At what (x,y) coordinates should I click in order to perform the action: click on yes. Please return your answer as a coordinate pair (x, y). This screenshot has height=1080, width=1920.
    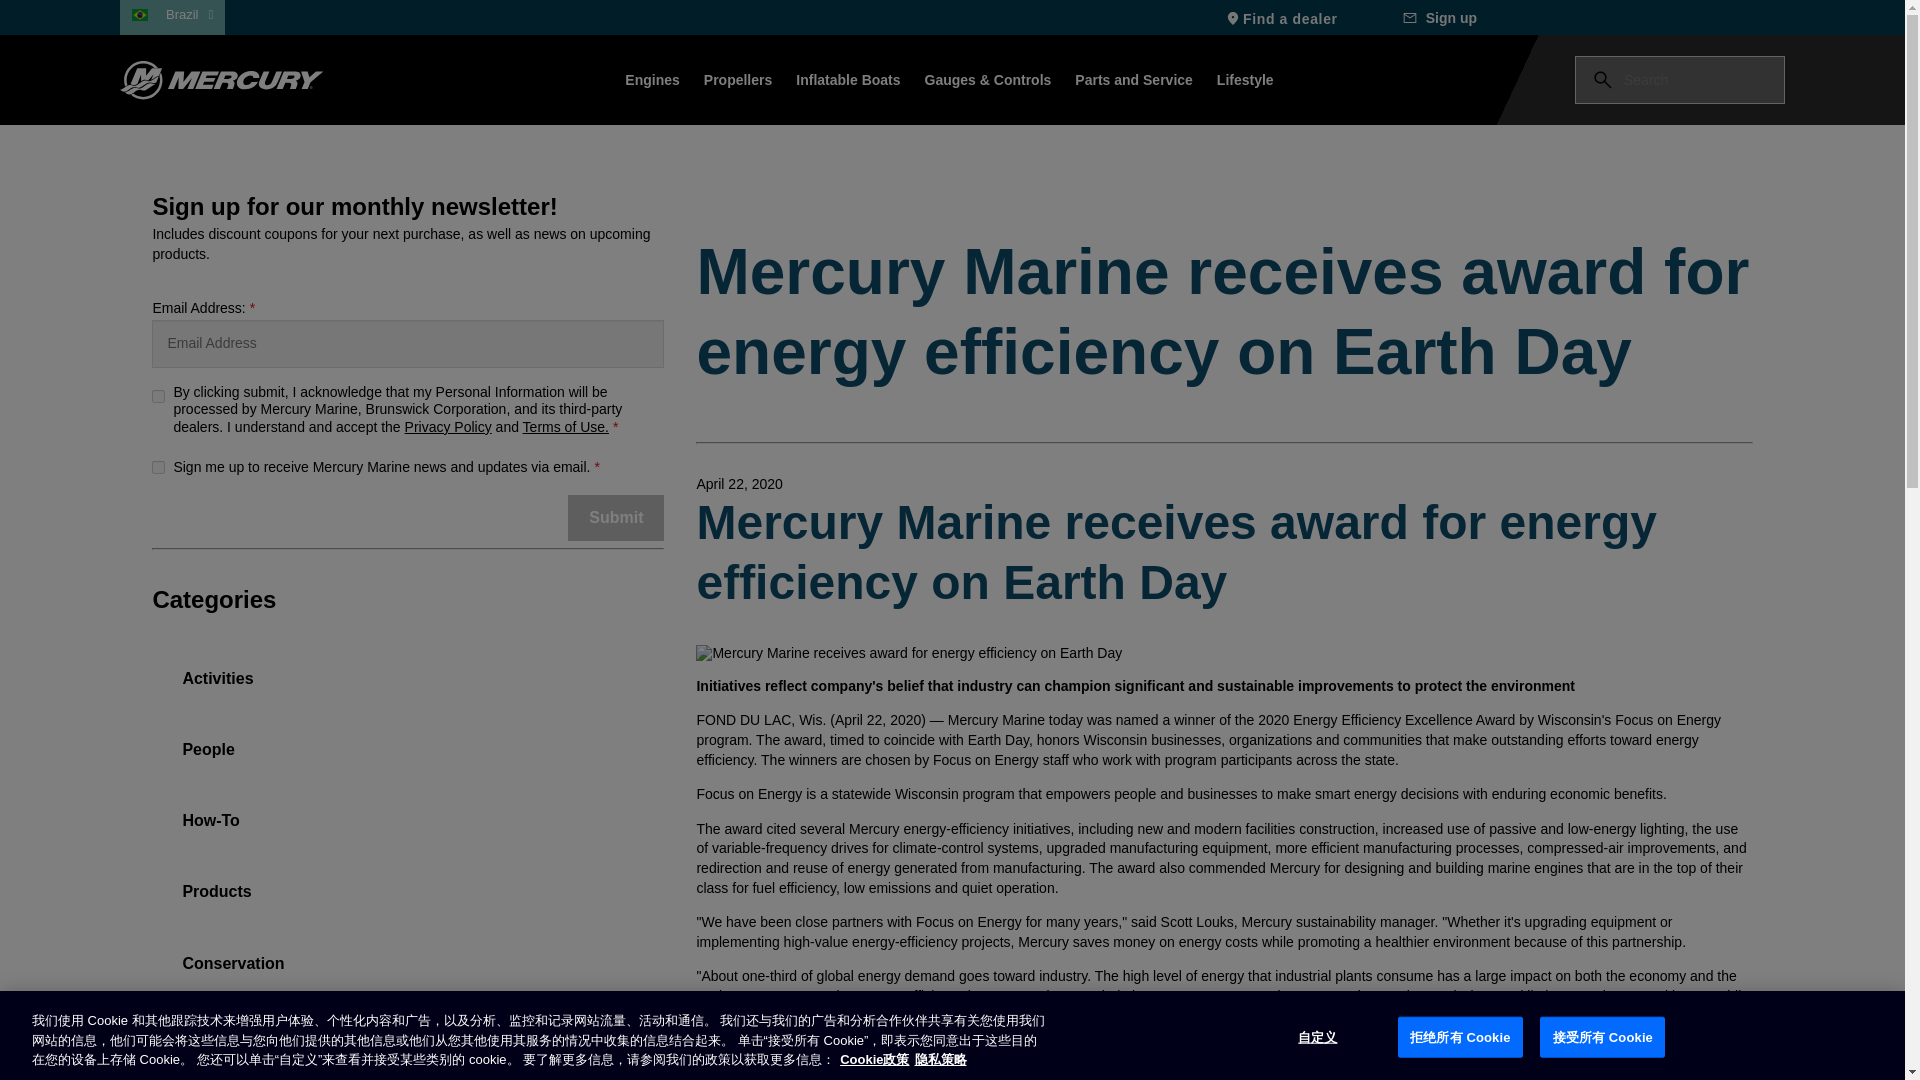
    Looking at the image, I should click on (158, 396).